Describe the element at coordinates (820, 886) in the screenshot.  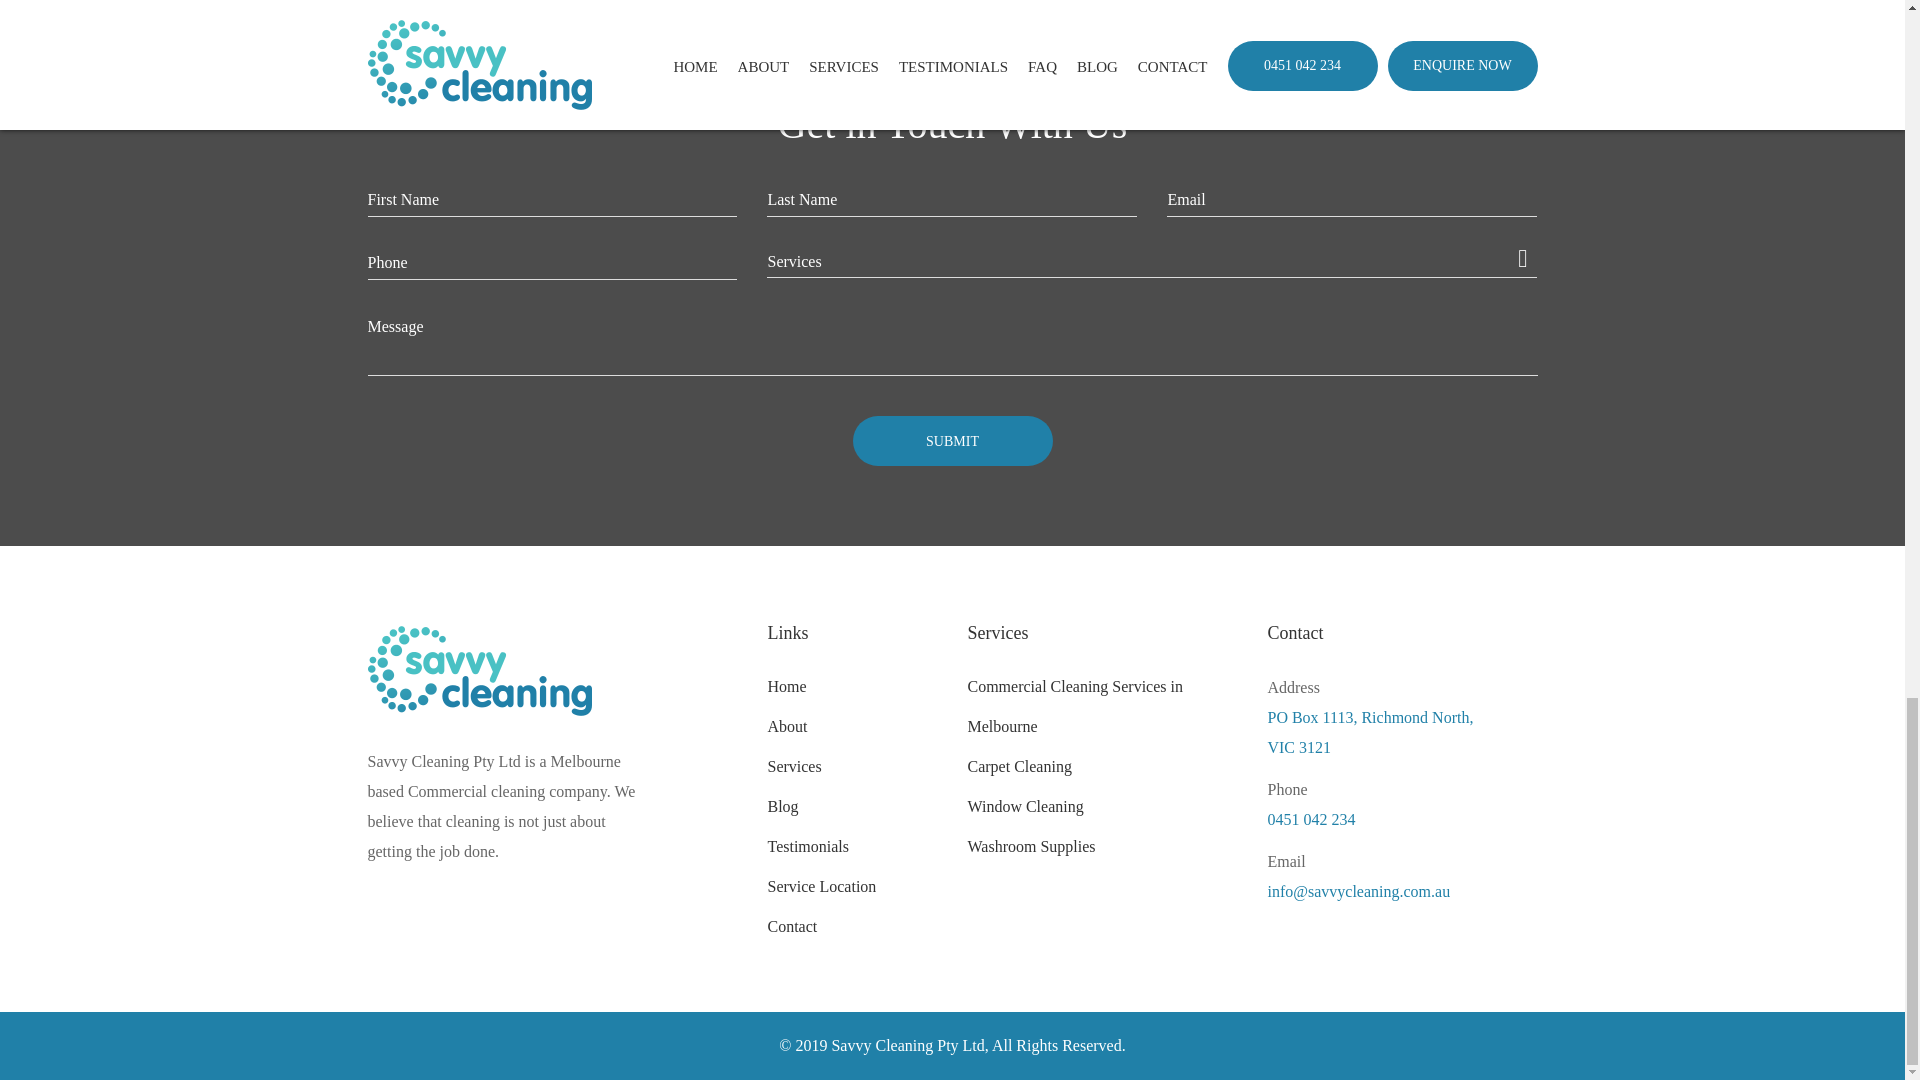
I see `Service Location` at that location.